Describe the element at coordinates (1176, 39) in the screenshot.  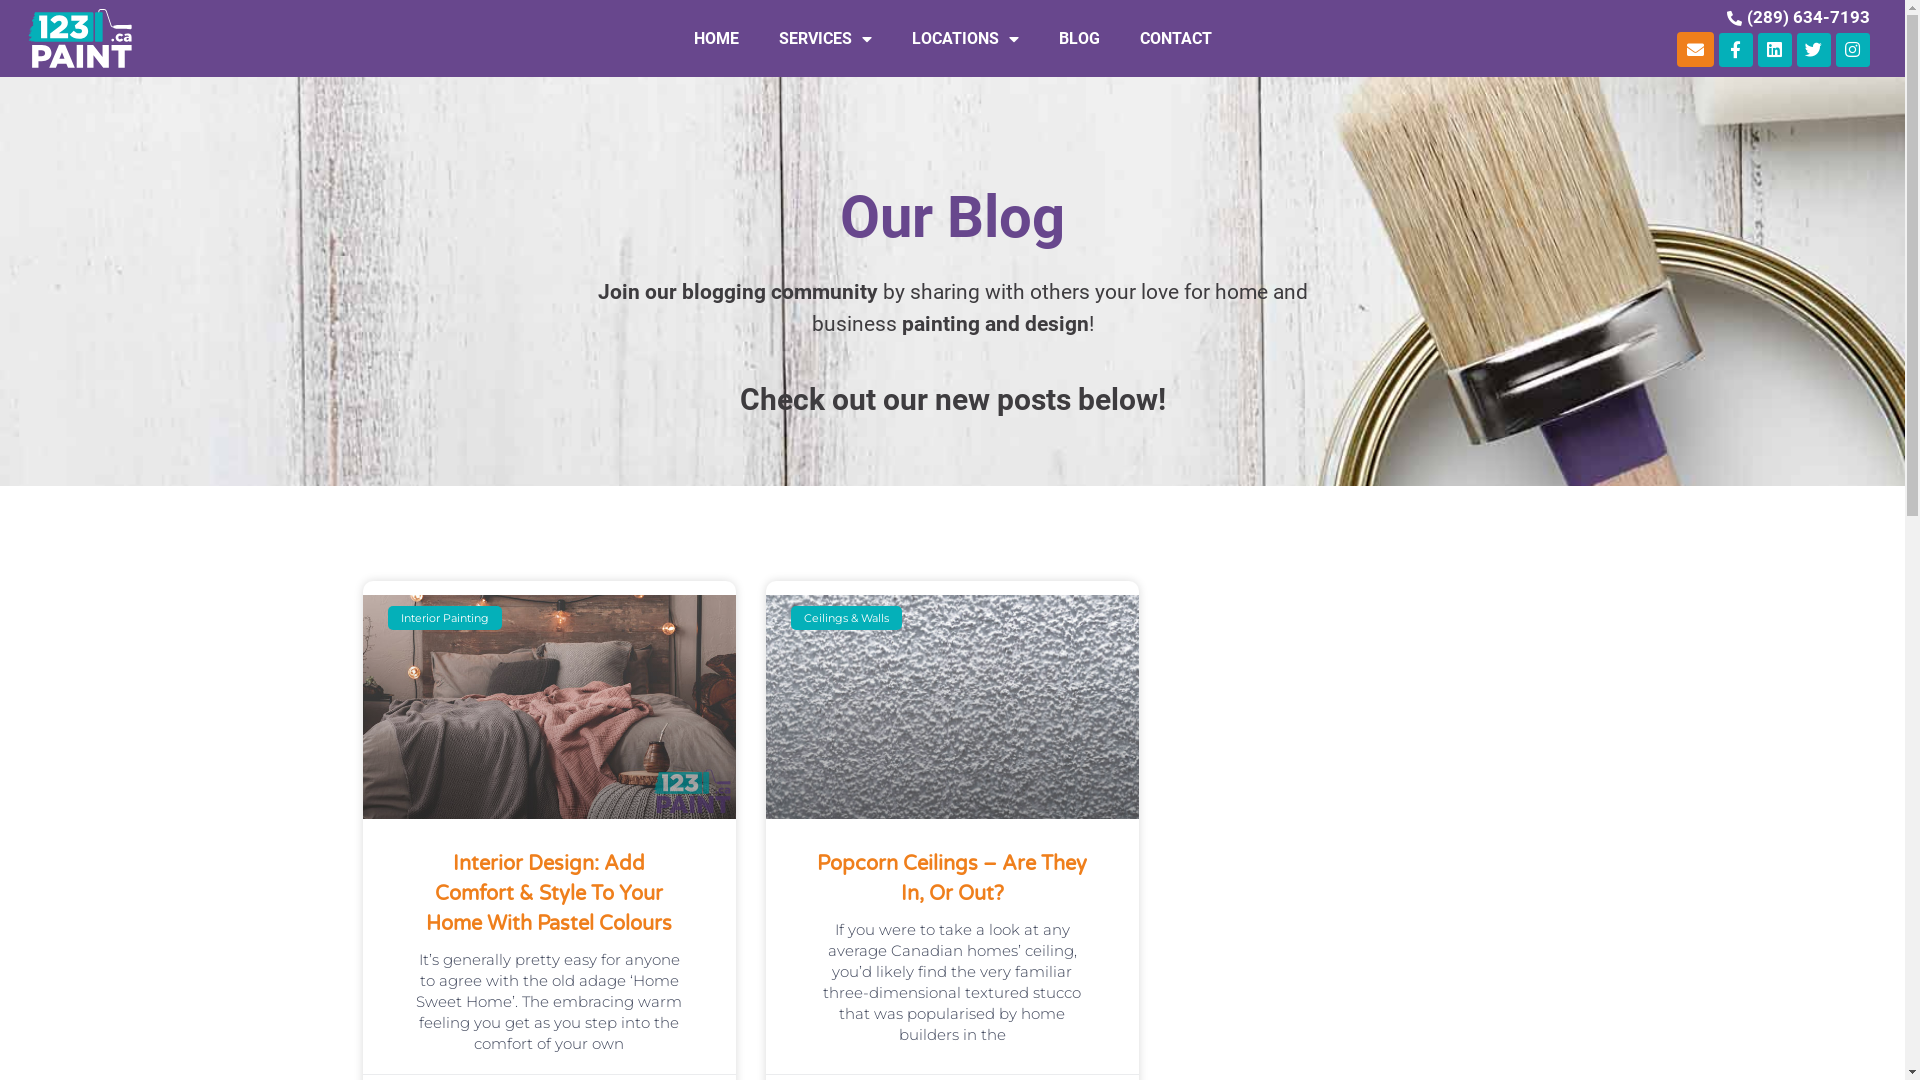
I see `CONTACT` at that location.